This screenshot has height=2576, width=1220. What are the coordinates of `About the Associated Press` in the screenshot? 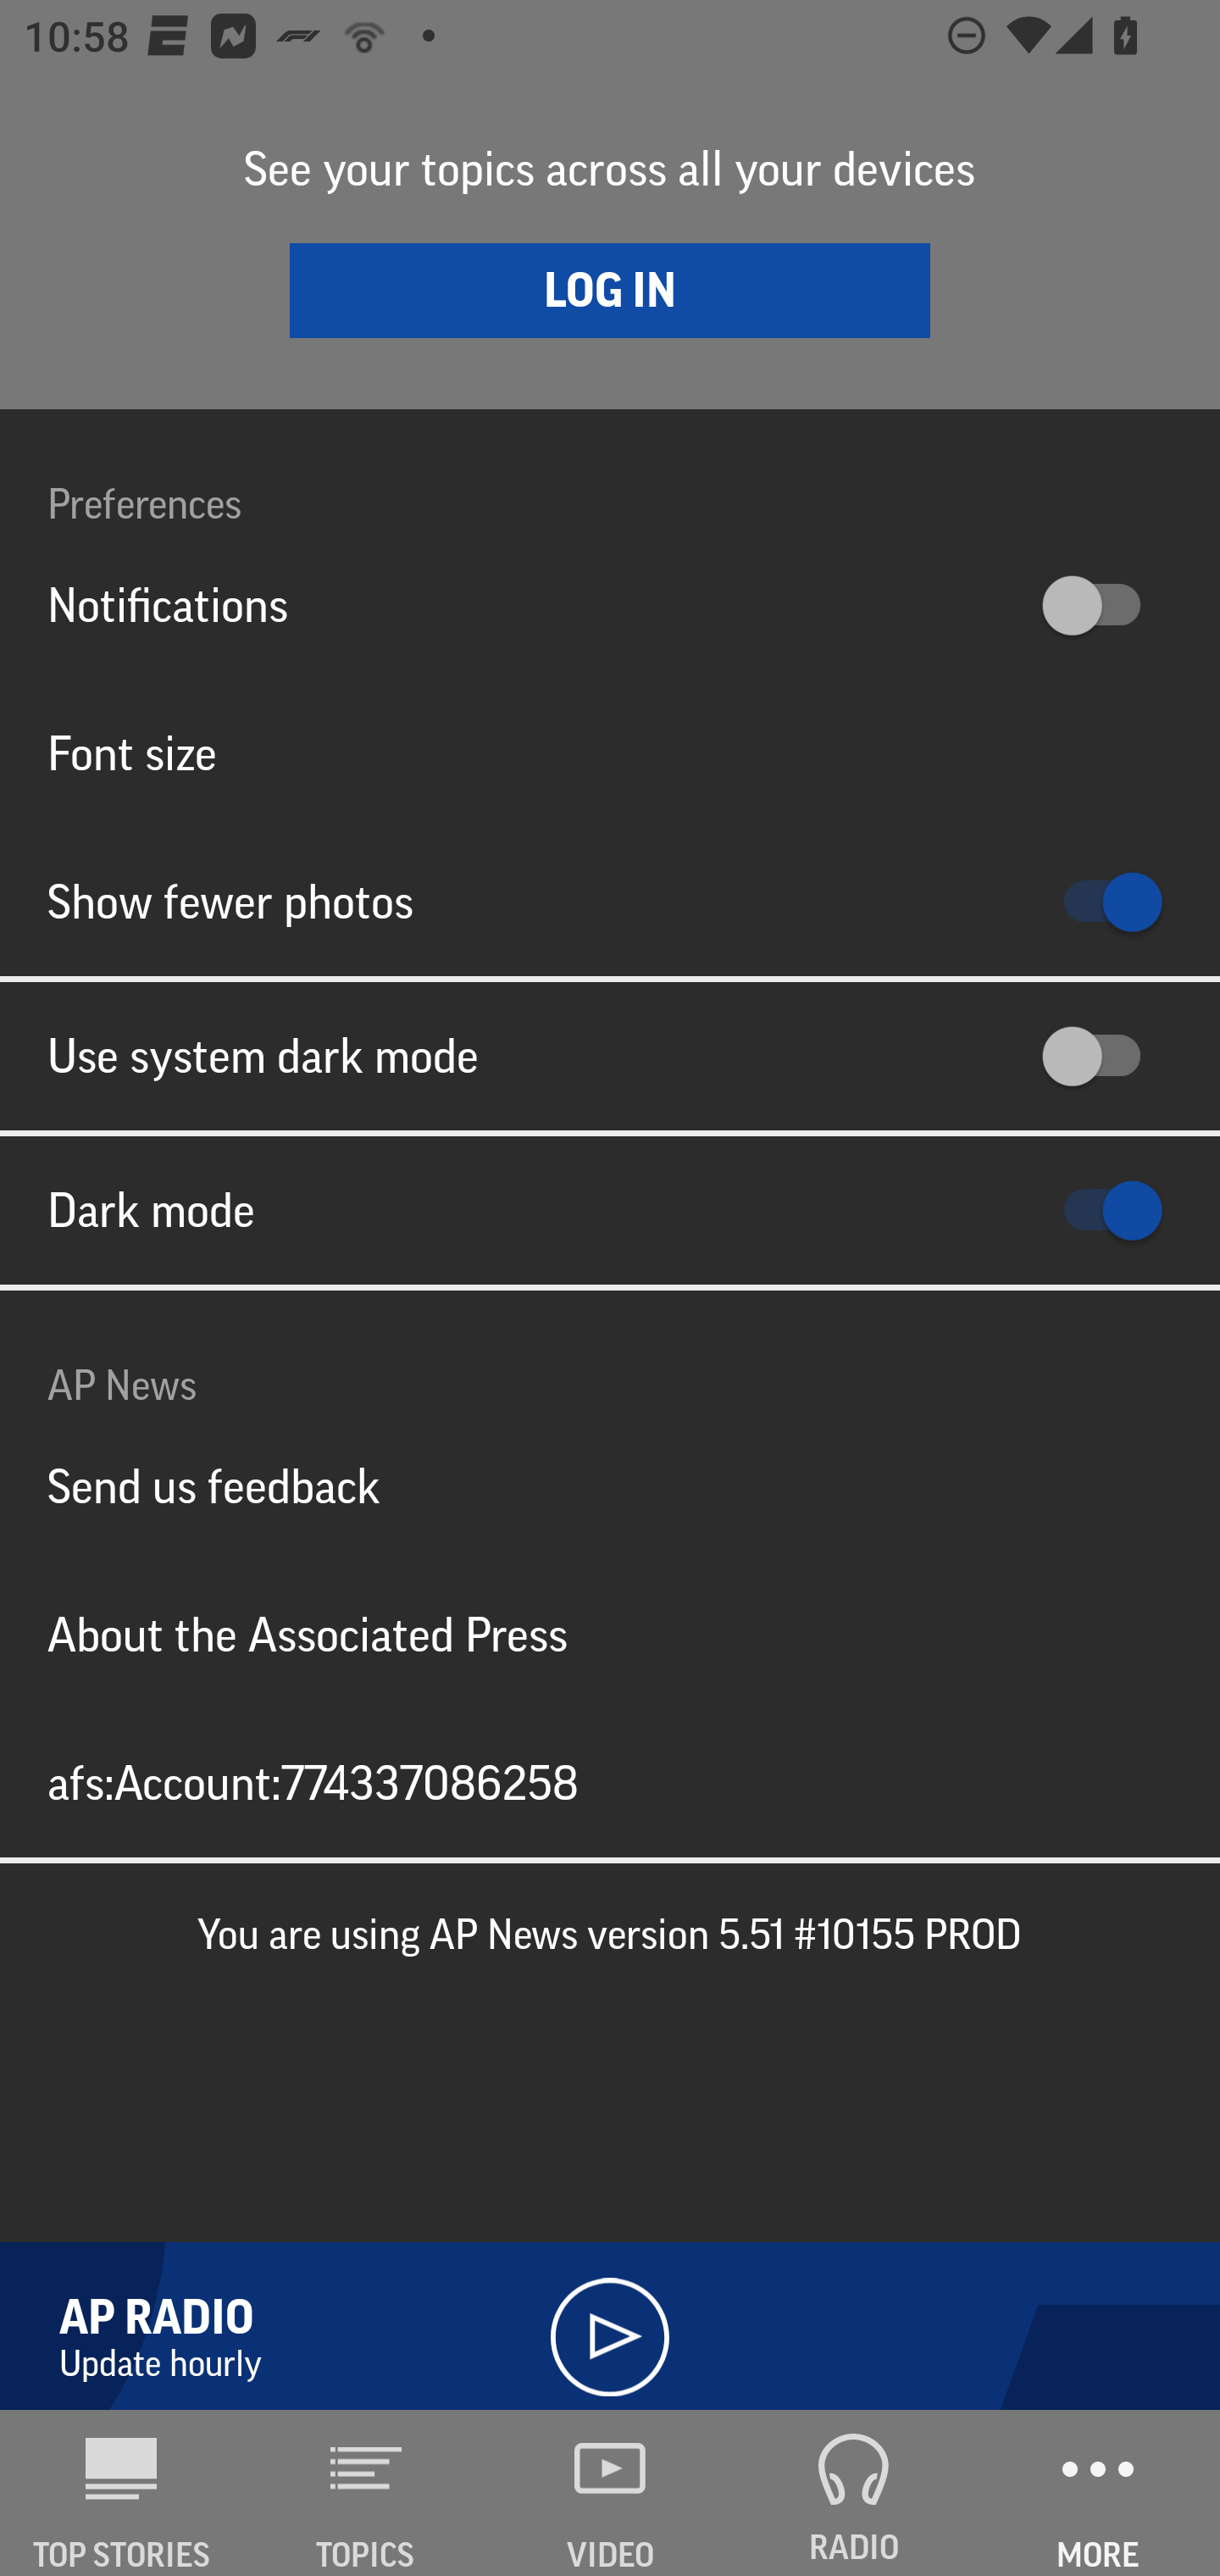 It's located at (610, 1634).